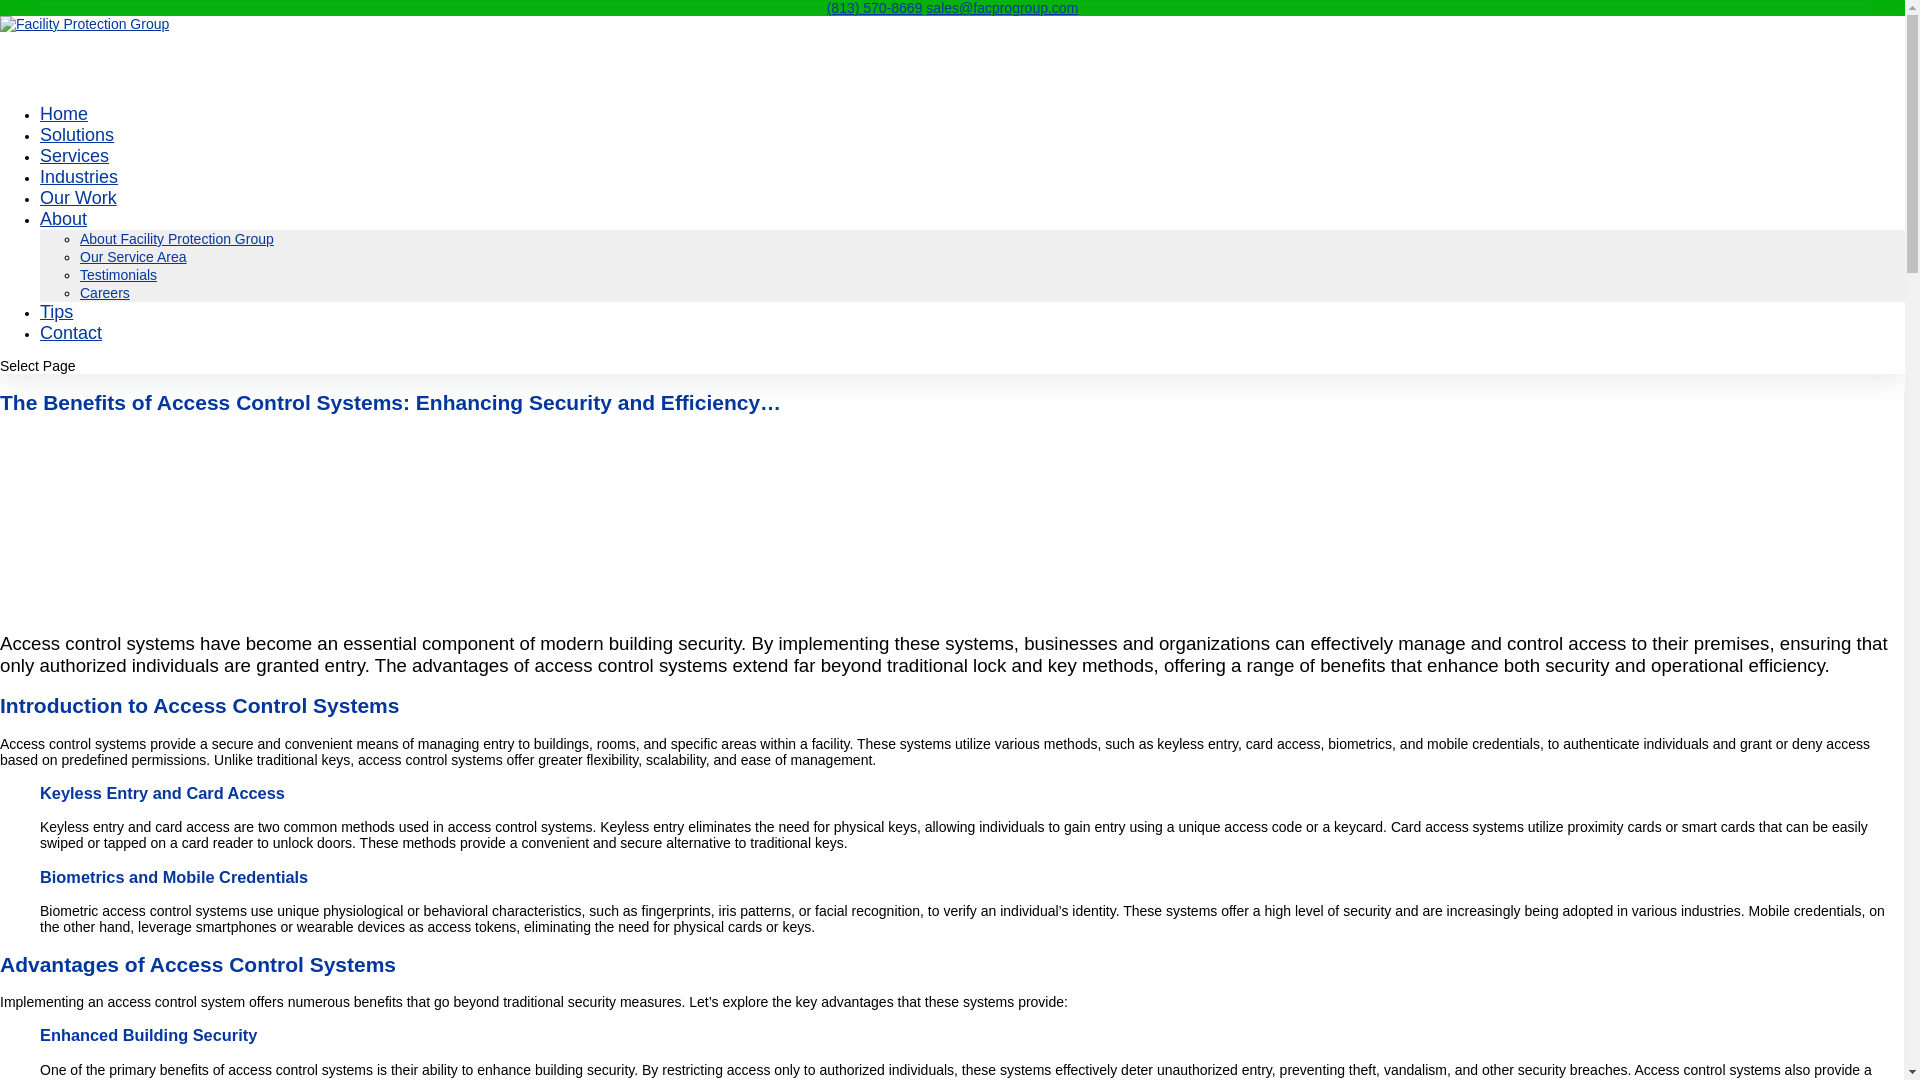 Image resolution: width=1920 pixels, height=1080 pixels. I want to click on Our Work, so click(78, 216).